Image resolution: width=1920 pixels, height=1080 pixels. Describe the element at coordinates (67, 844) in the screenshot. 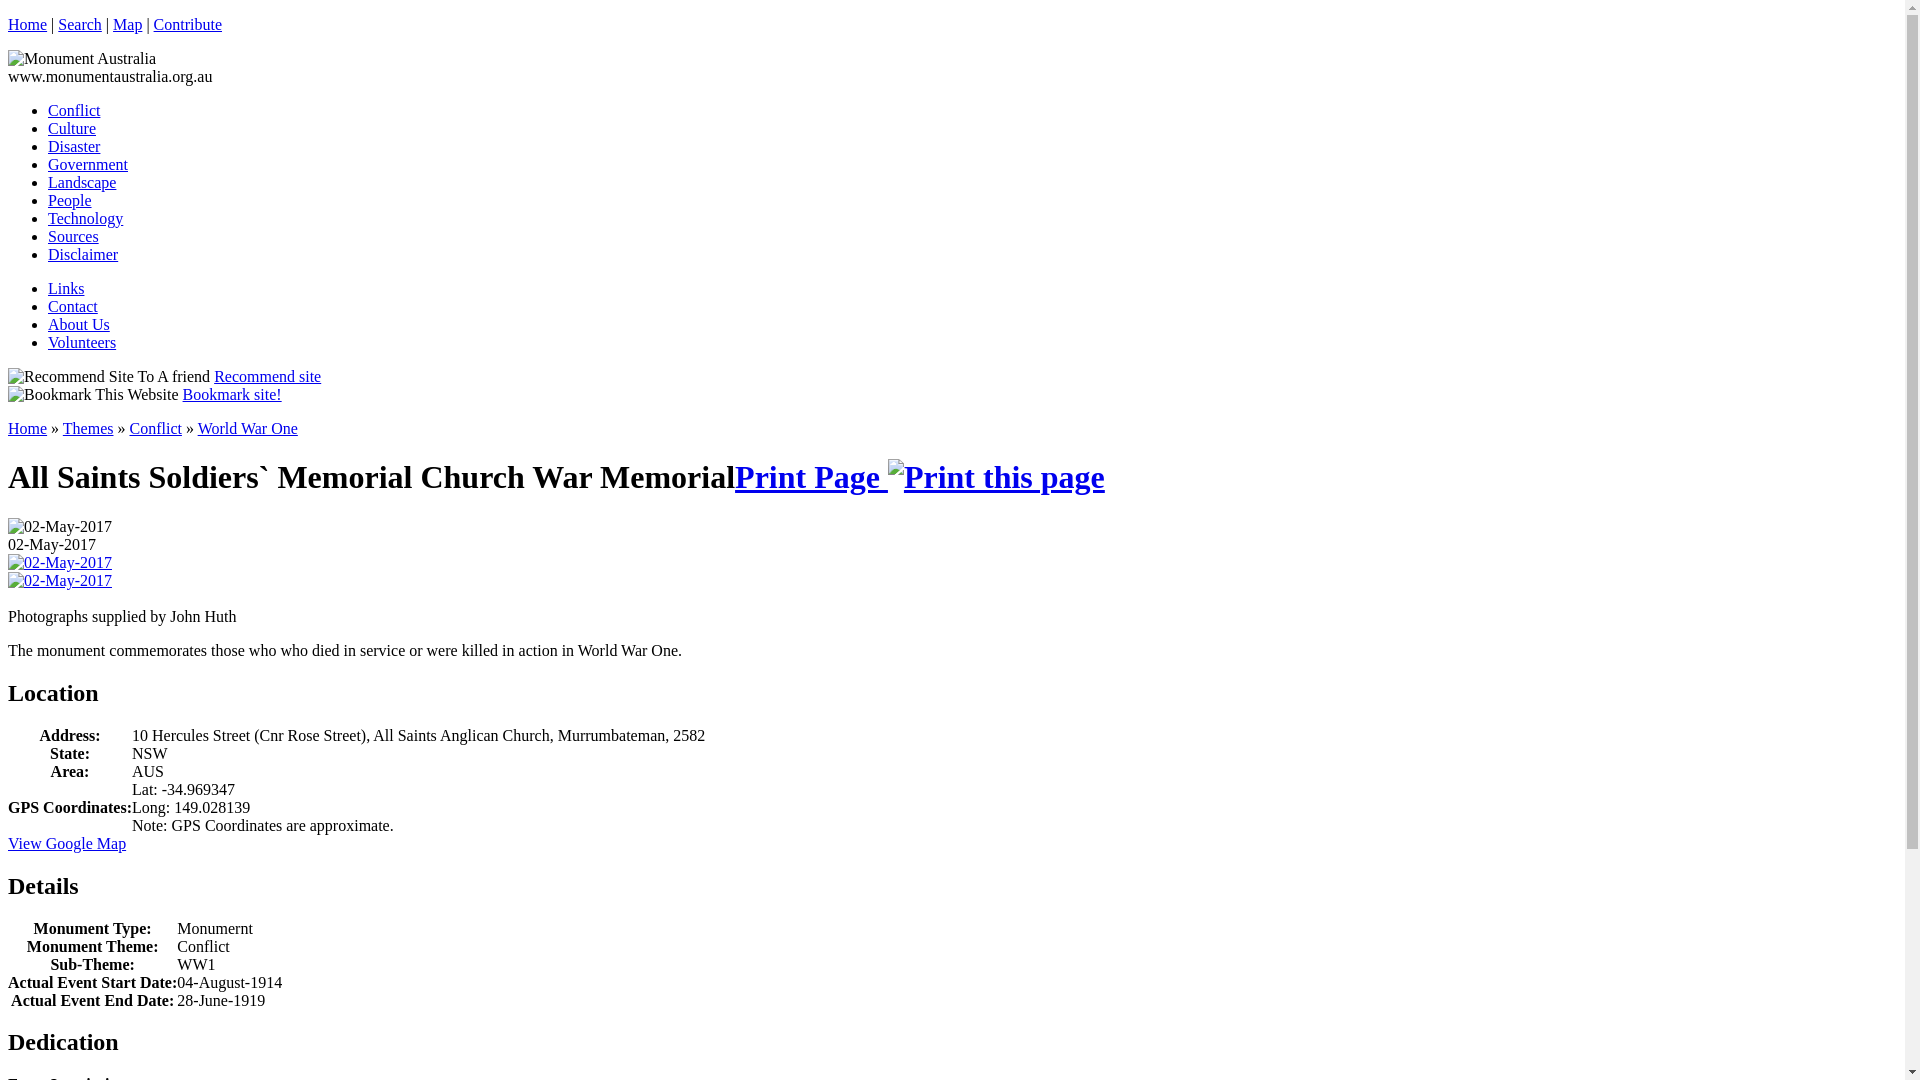

I see `View Google Map` at that location.